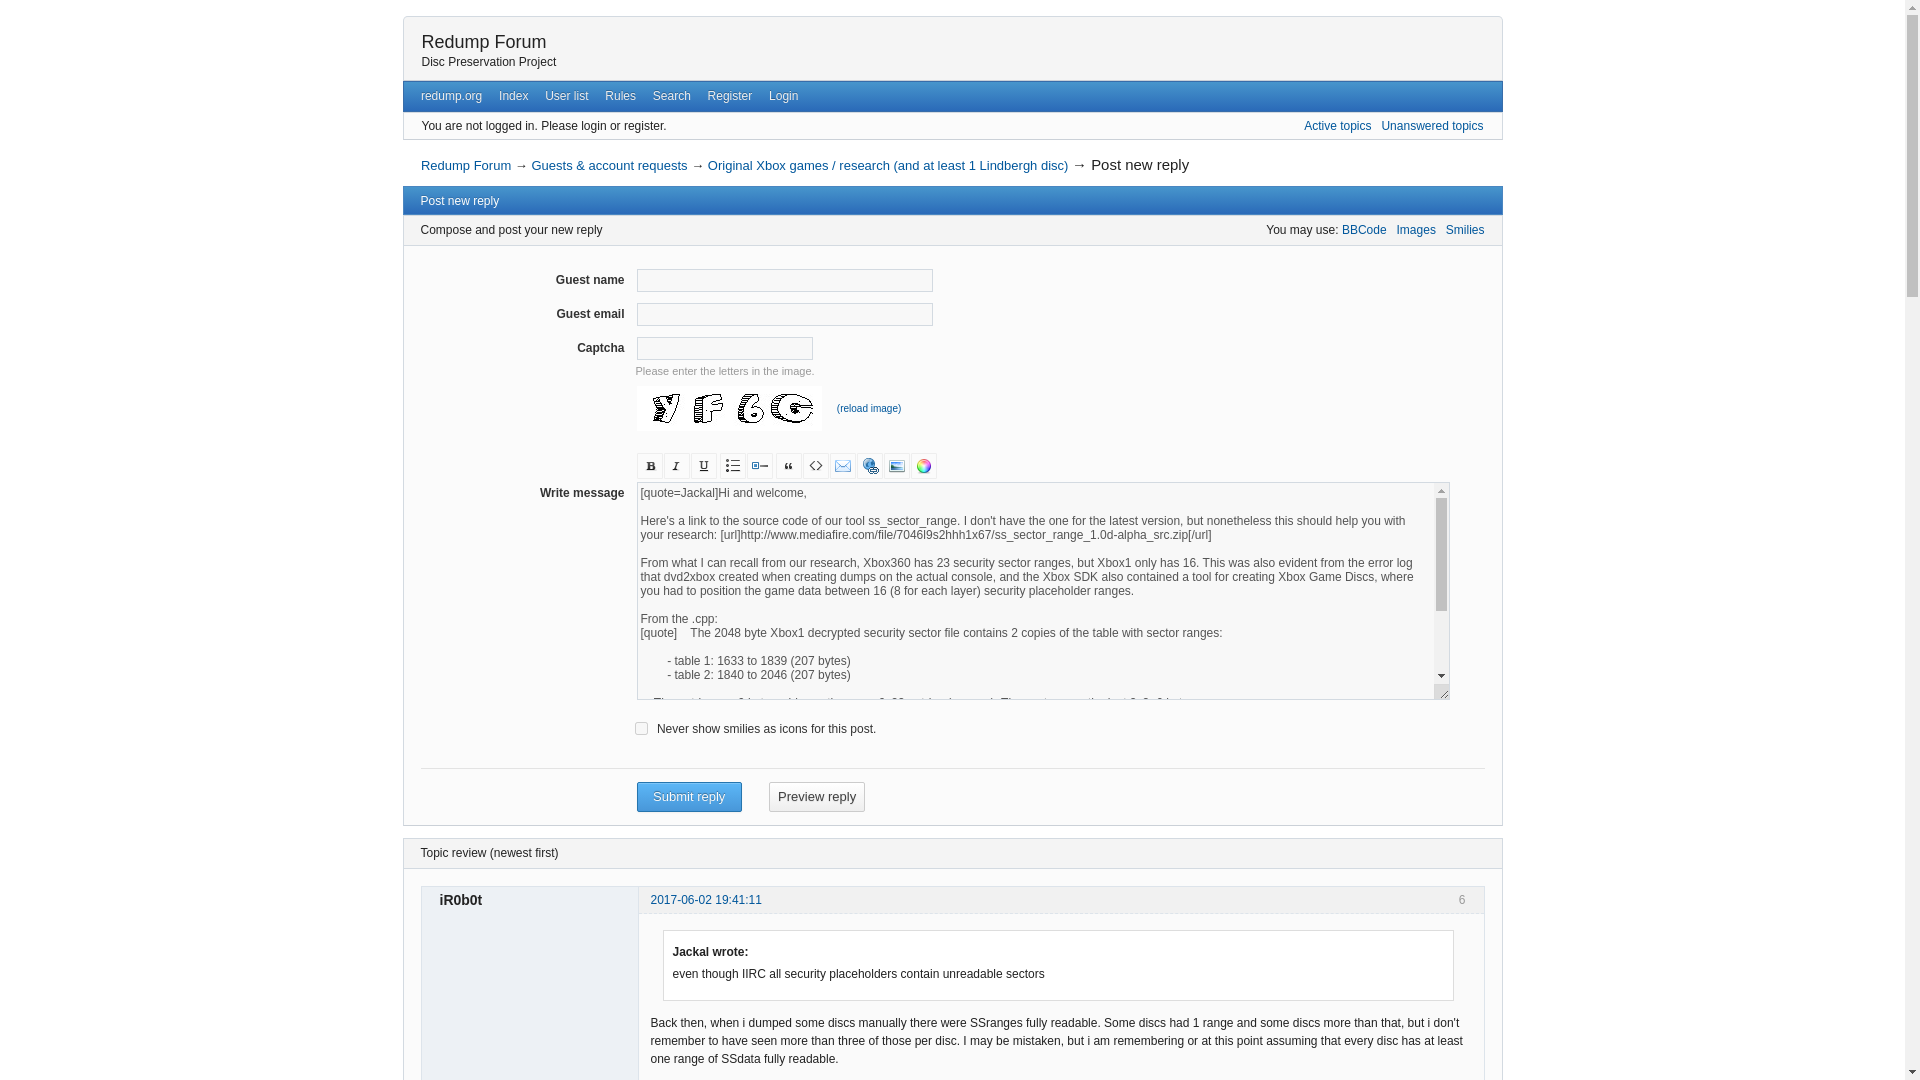 This screenshot has height=1080, width=1920. I want to click on email, so click(842, 466).